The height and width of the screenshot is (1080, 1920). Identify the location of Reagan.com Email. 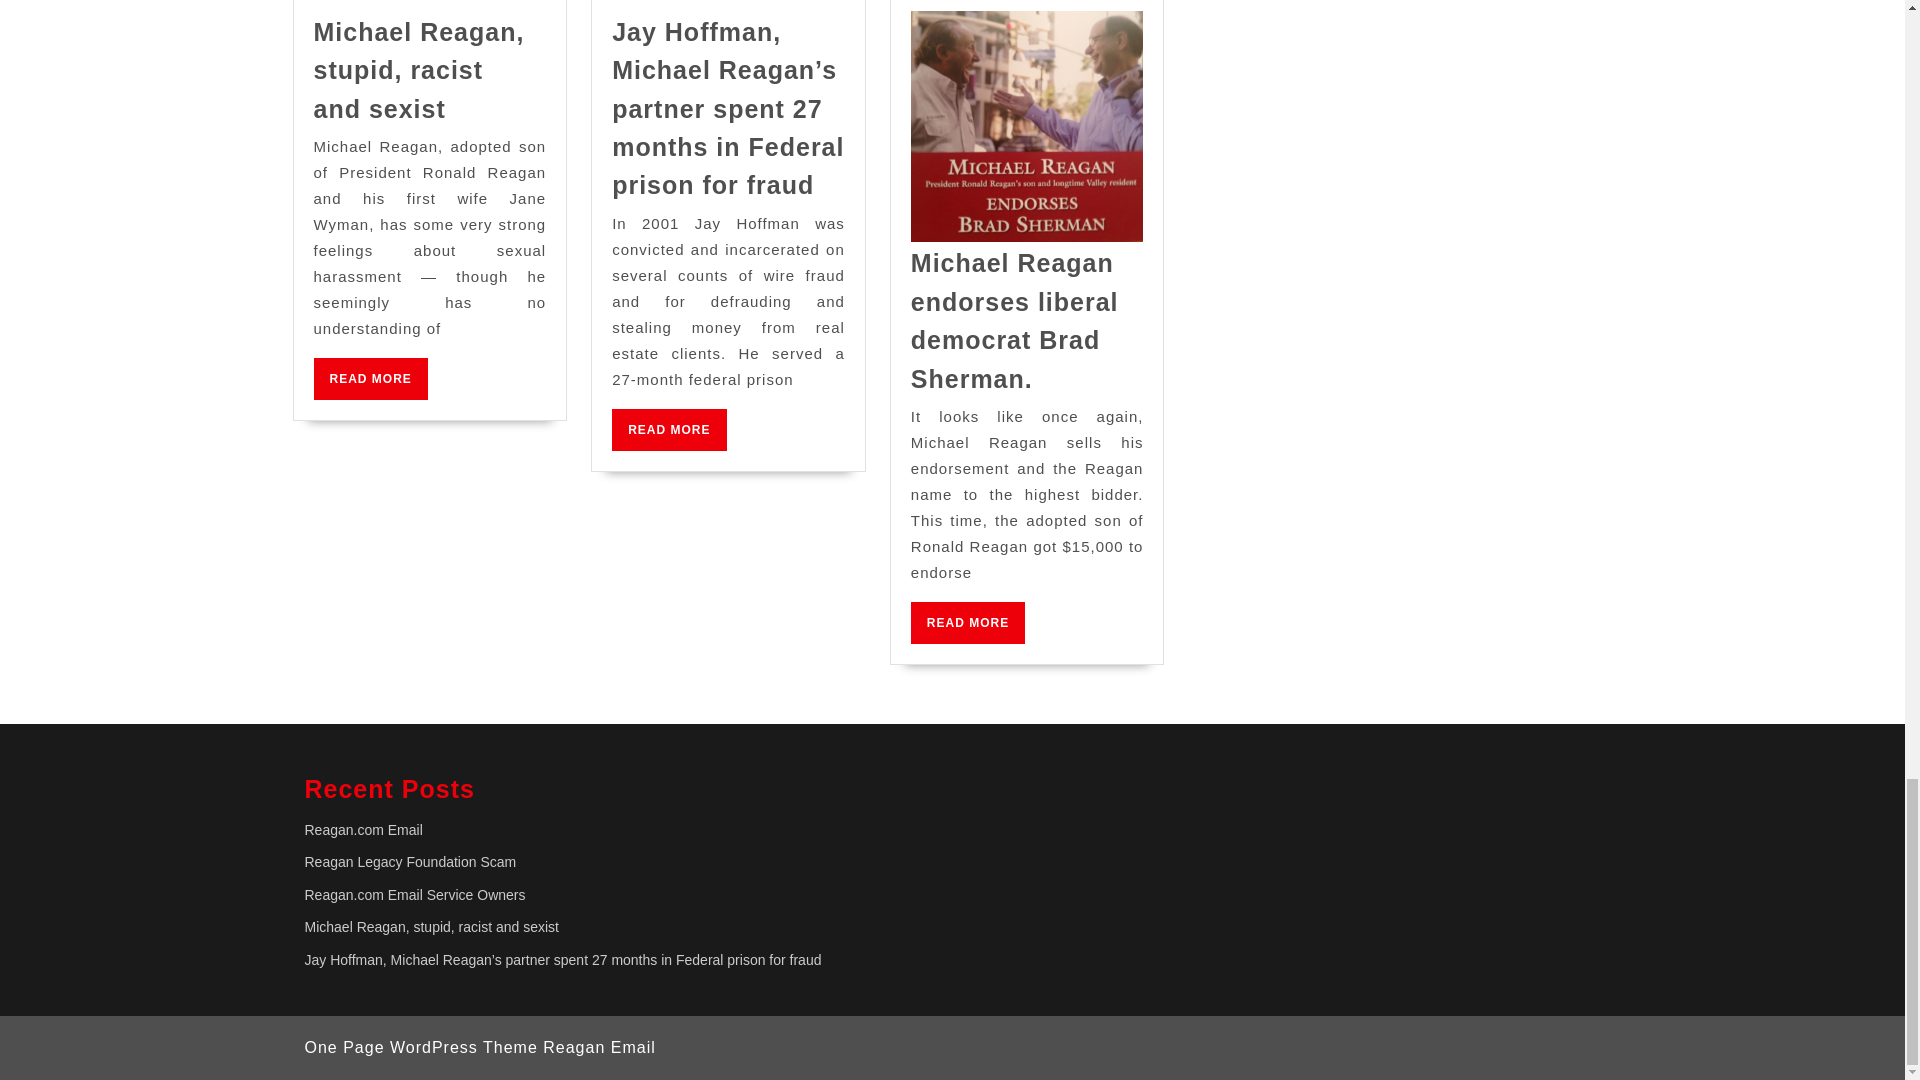
(430, 927).